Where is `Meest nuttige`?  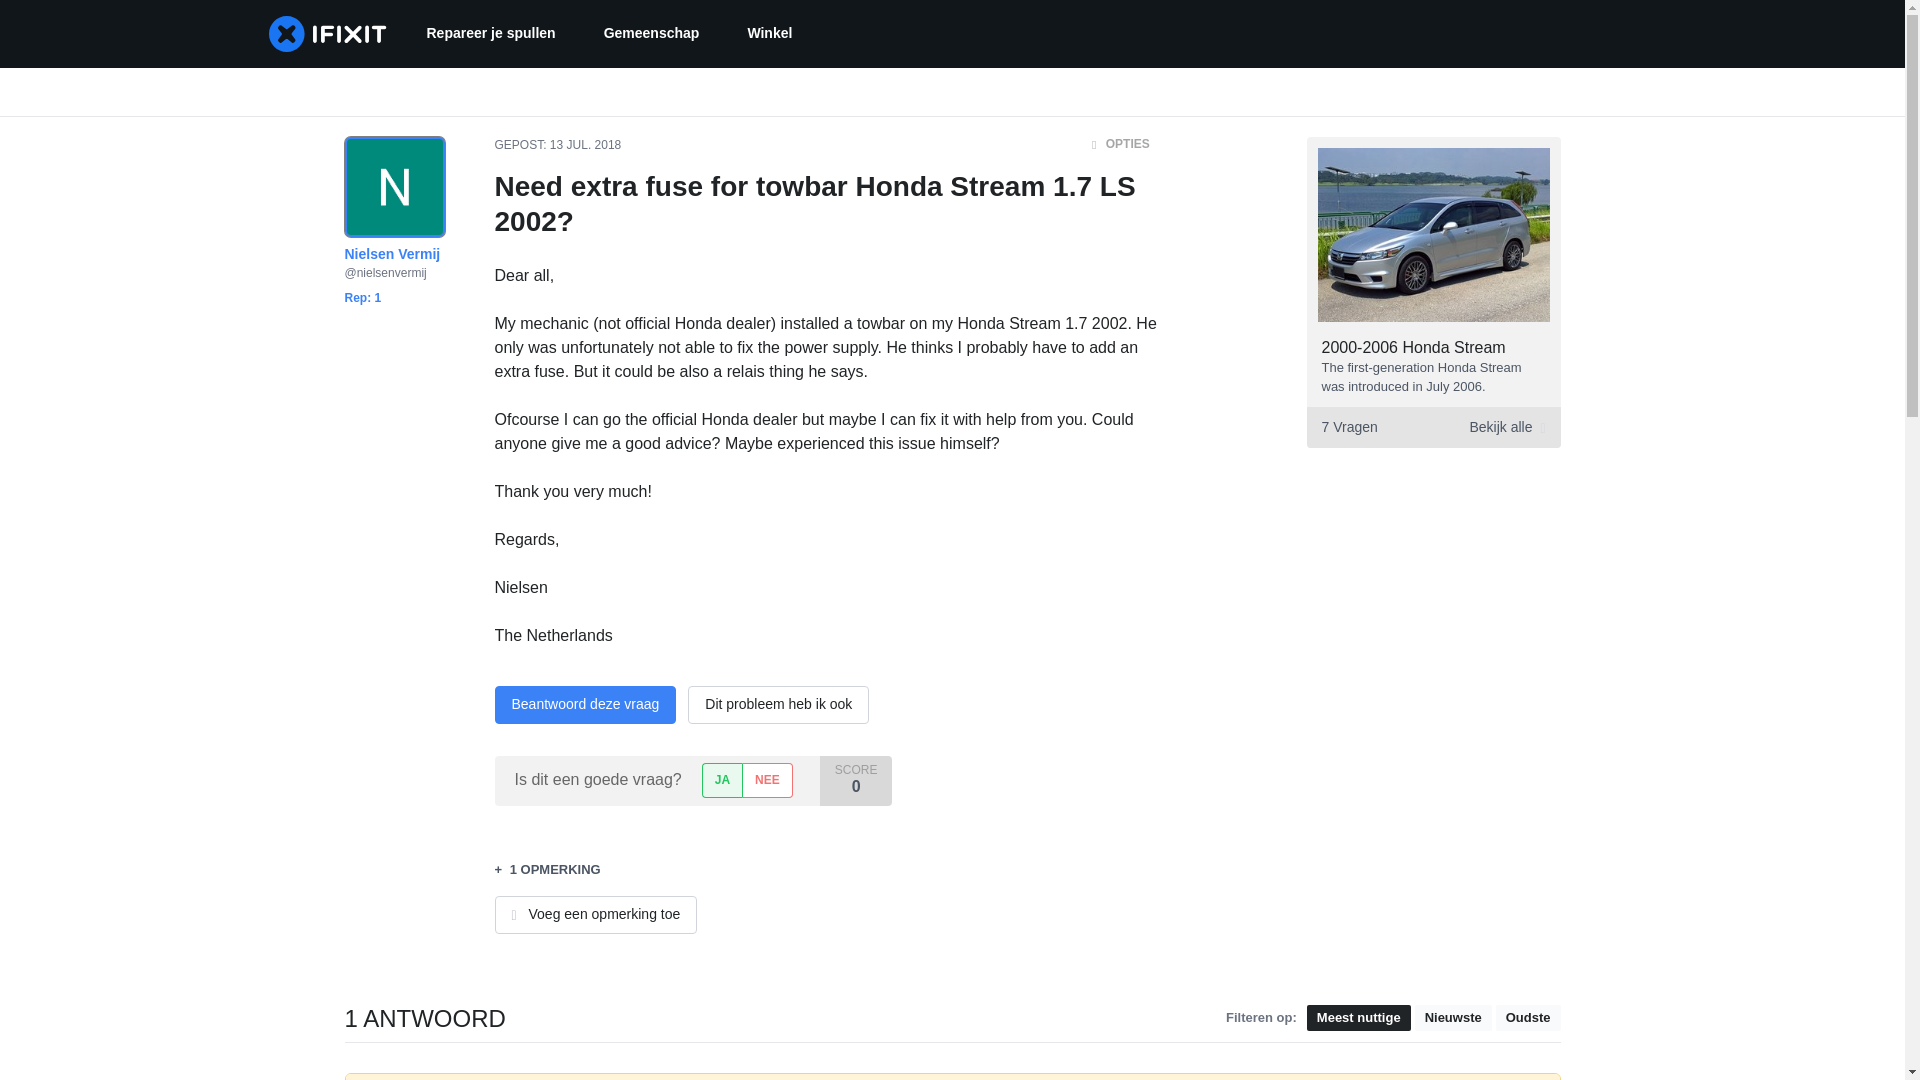 Meest nuttige is located at coordinates (1359, 1018).